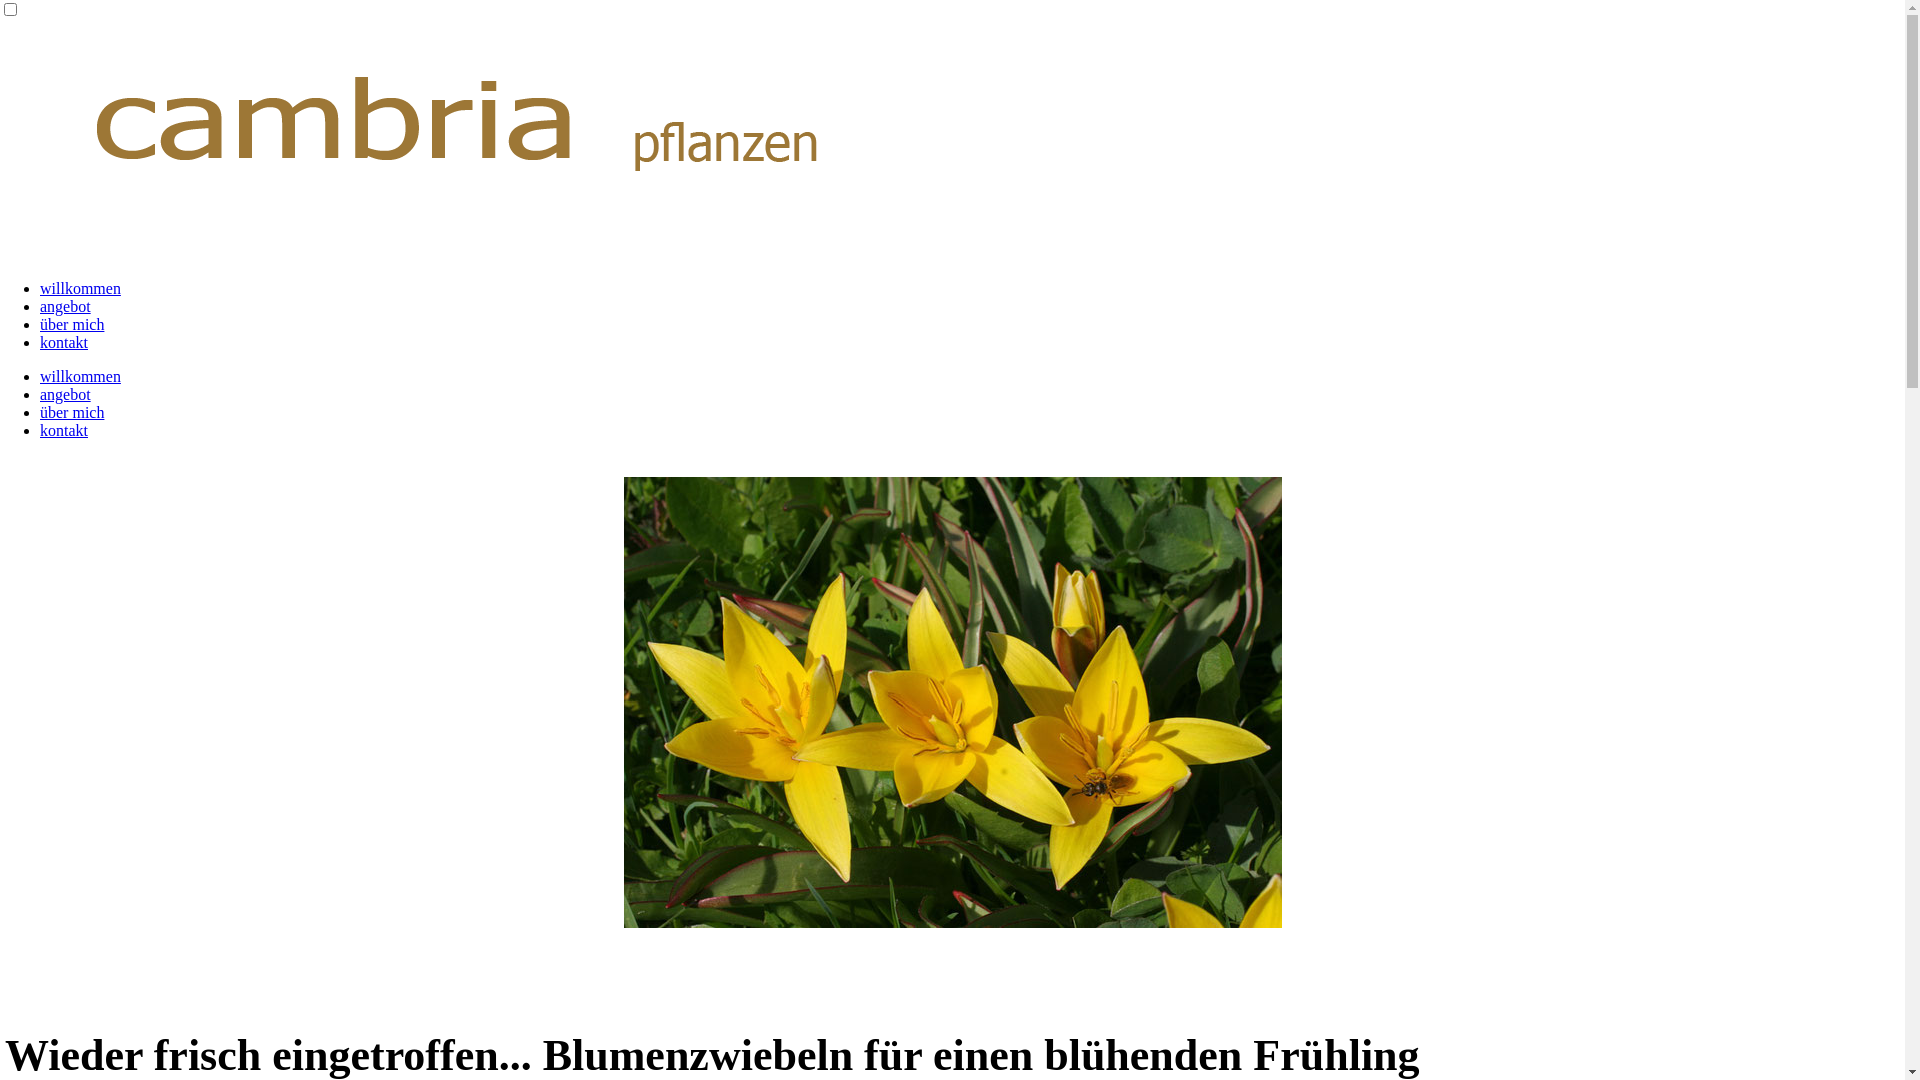  I want to click on willkommen, so click(80, 376).